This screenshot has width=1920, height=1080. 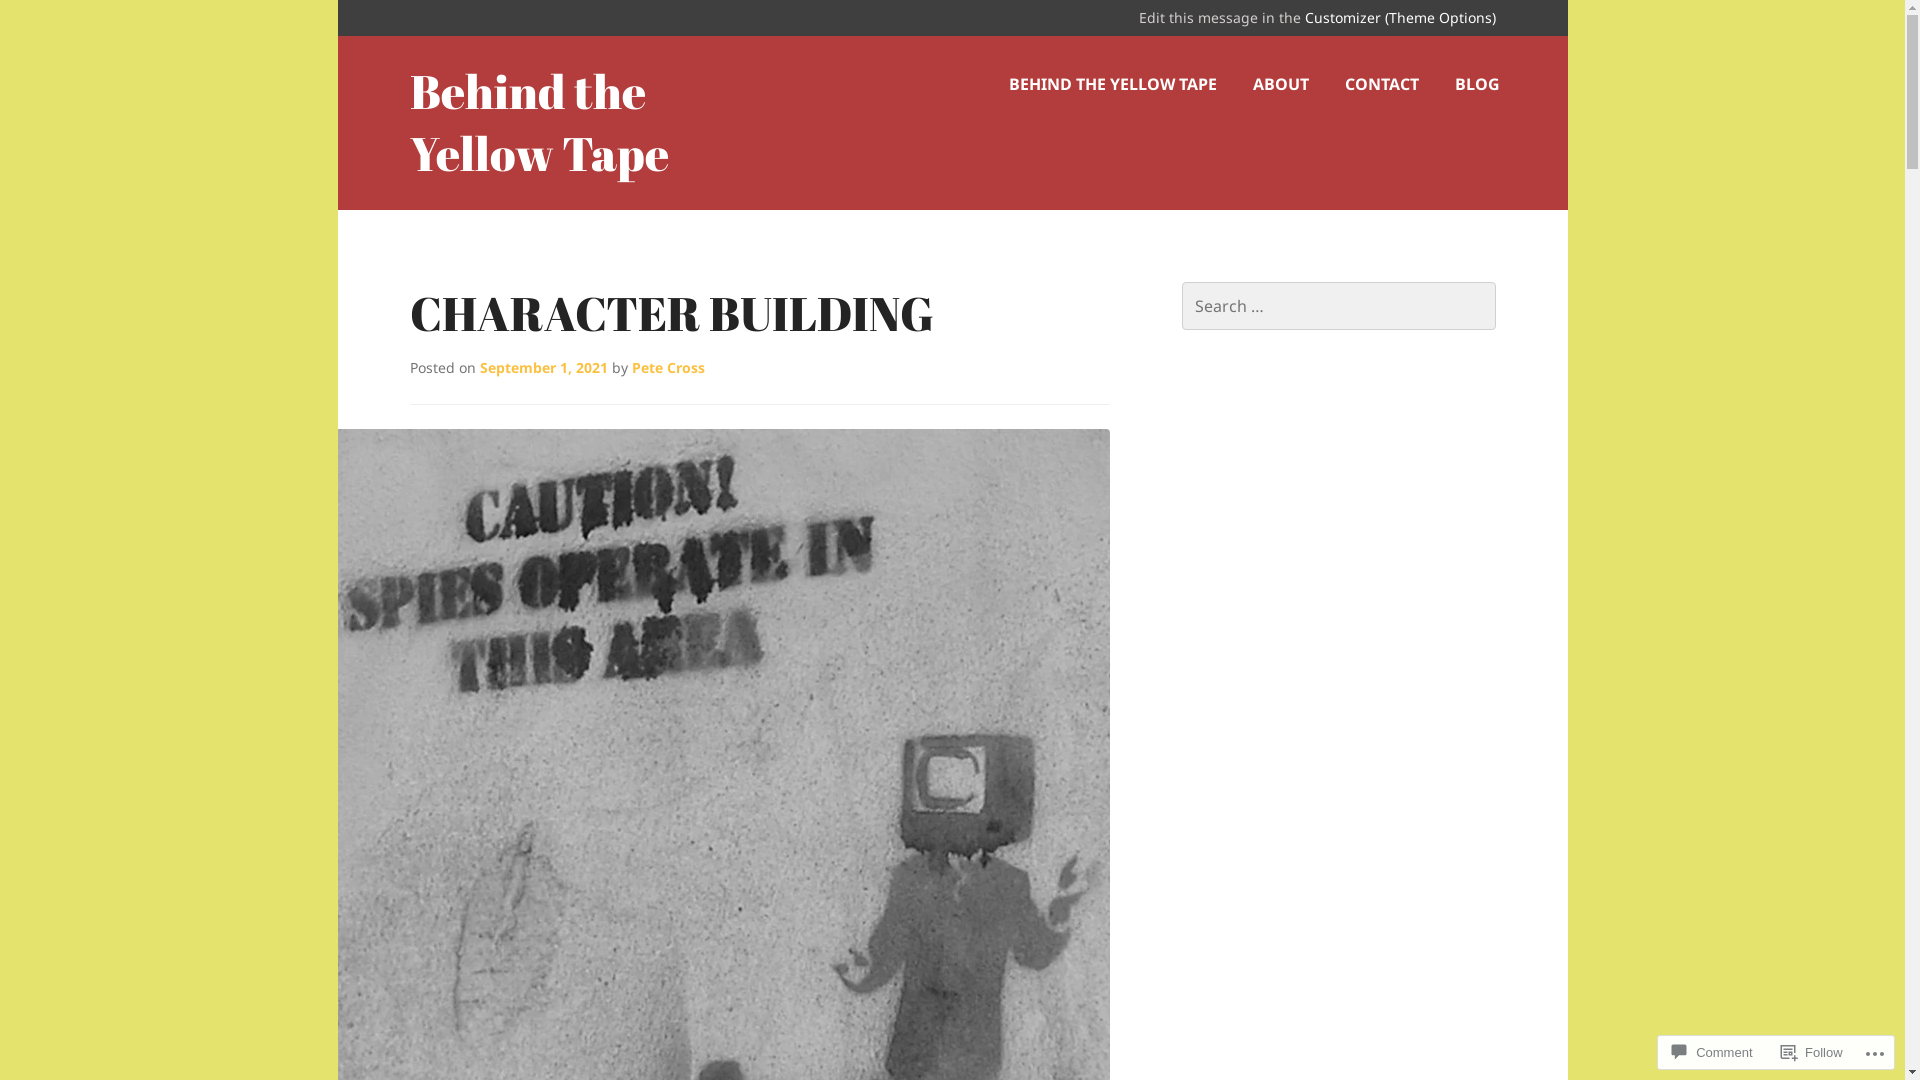 I want to click on September 1, 2021, so click(x=544, y=368).